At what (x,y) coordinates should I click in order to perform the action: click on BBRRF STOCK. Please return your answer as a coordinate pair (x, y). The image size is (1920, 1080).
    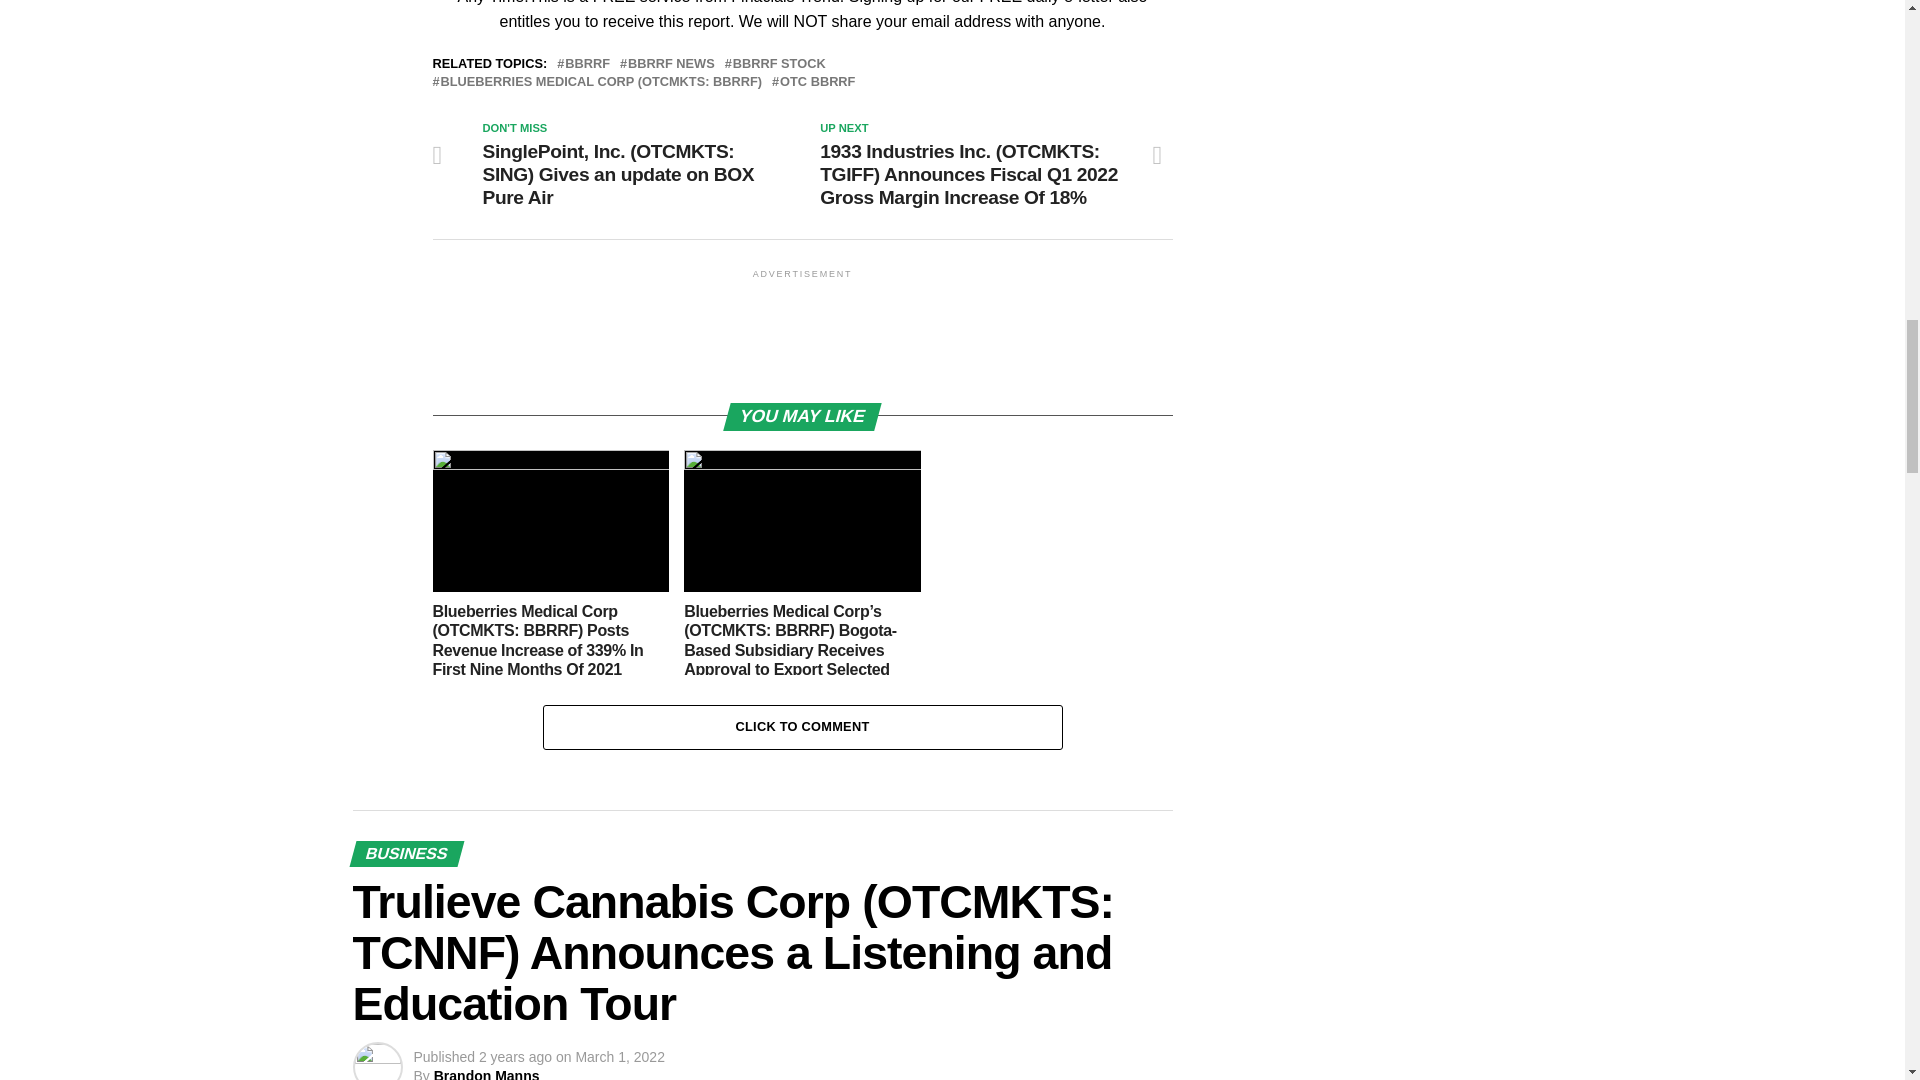
    Looking at the image, I should click on (779, 64).